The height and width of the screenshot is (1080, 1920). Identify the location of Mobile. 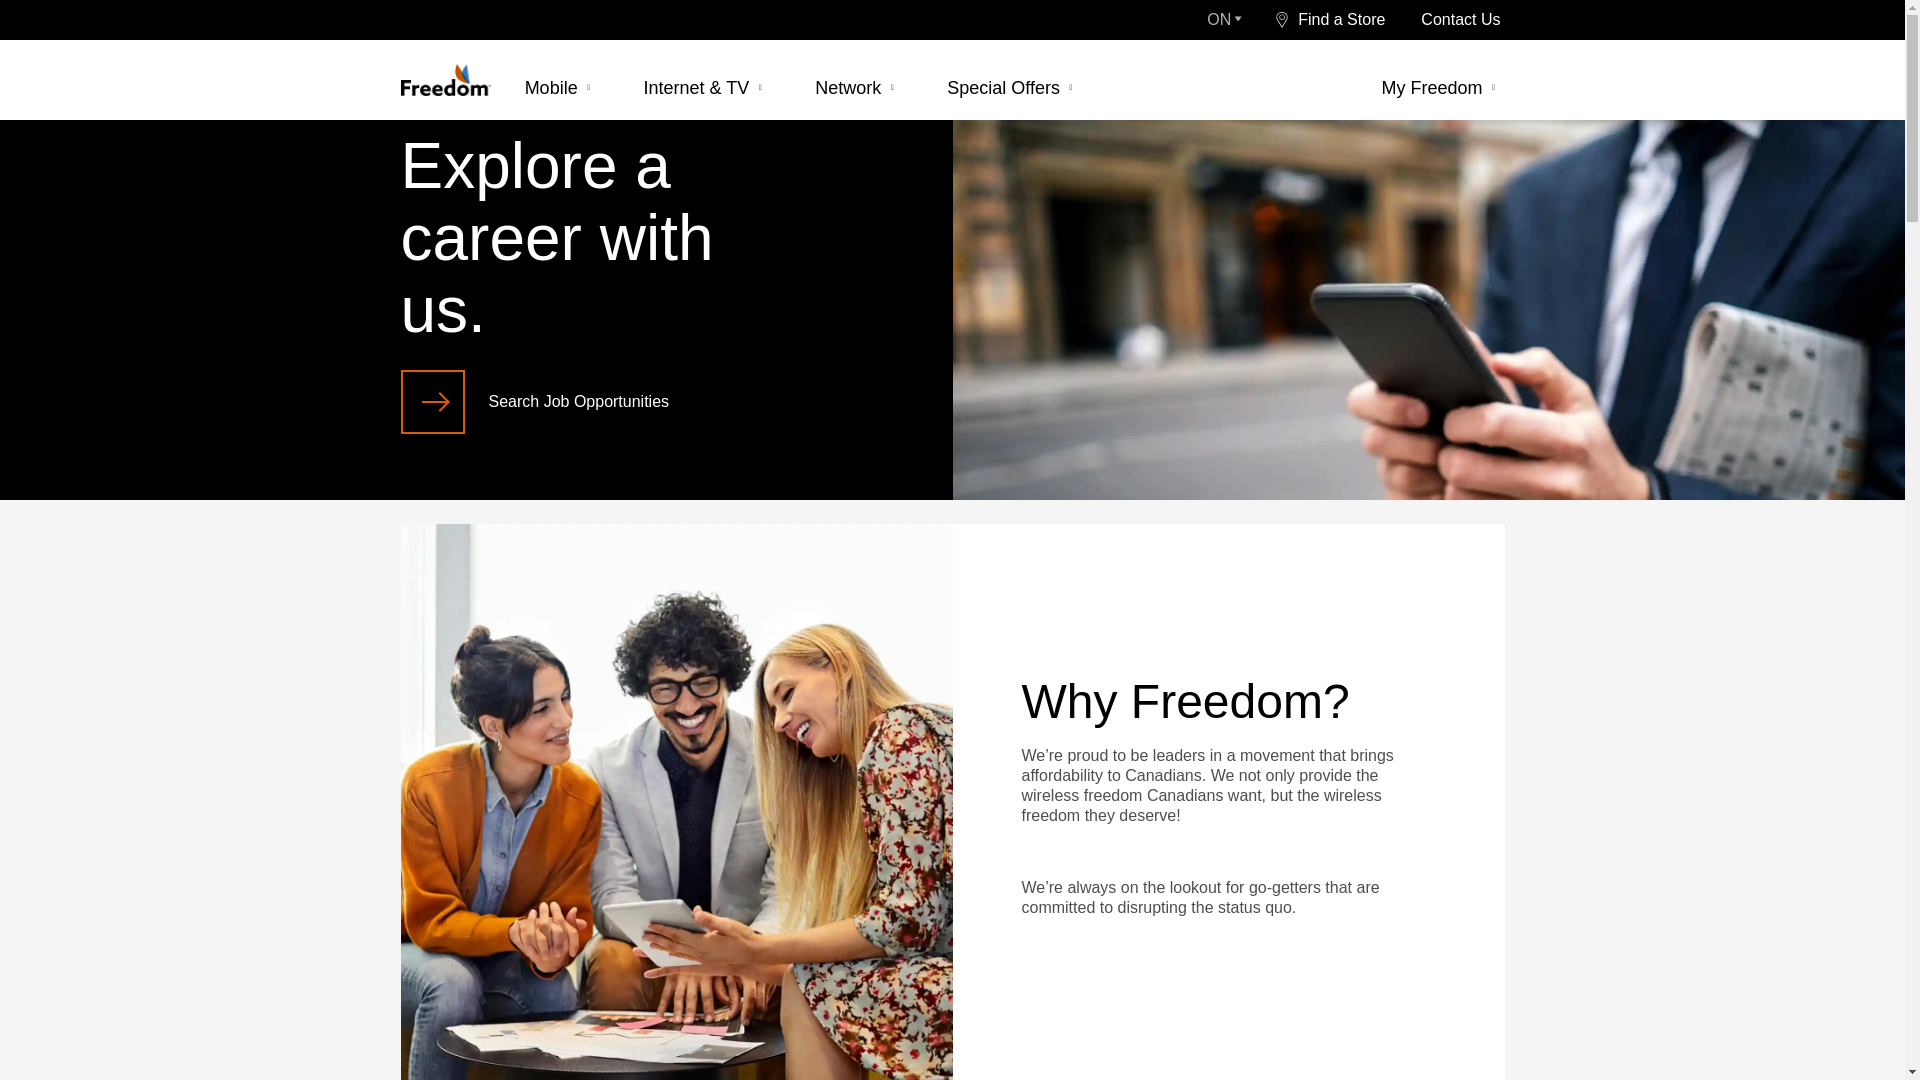
(564, 87).